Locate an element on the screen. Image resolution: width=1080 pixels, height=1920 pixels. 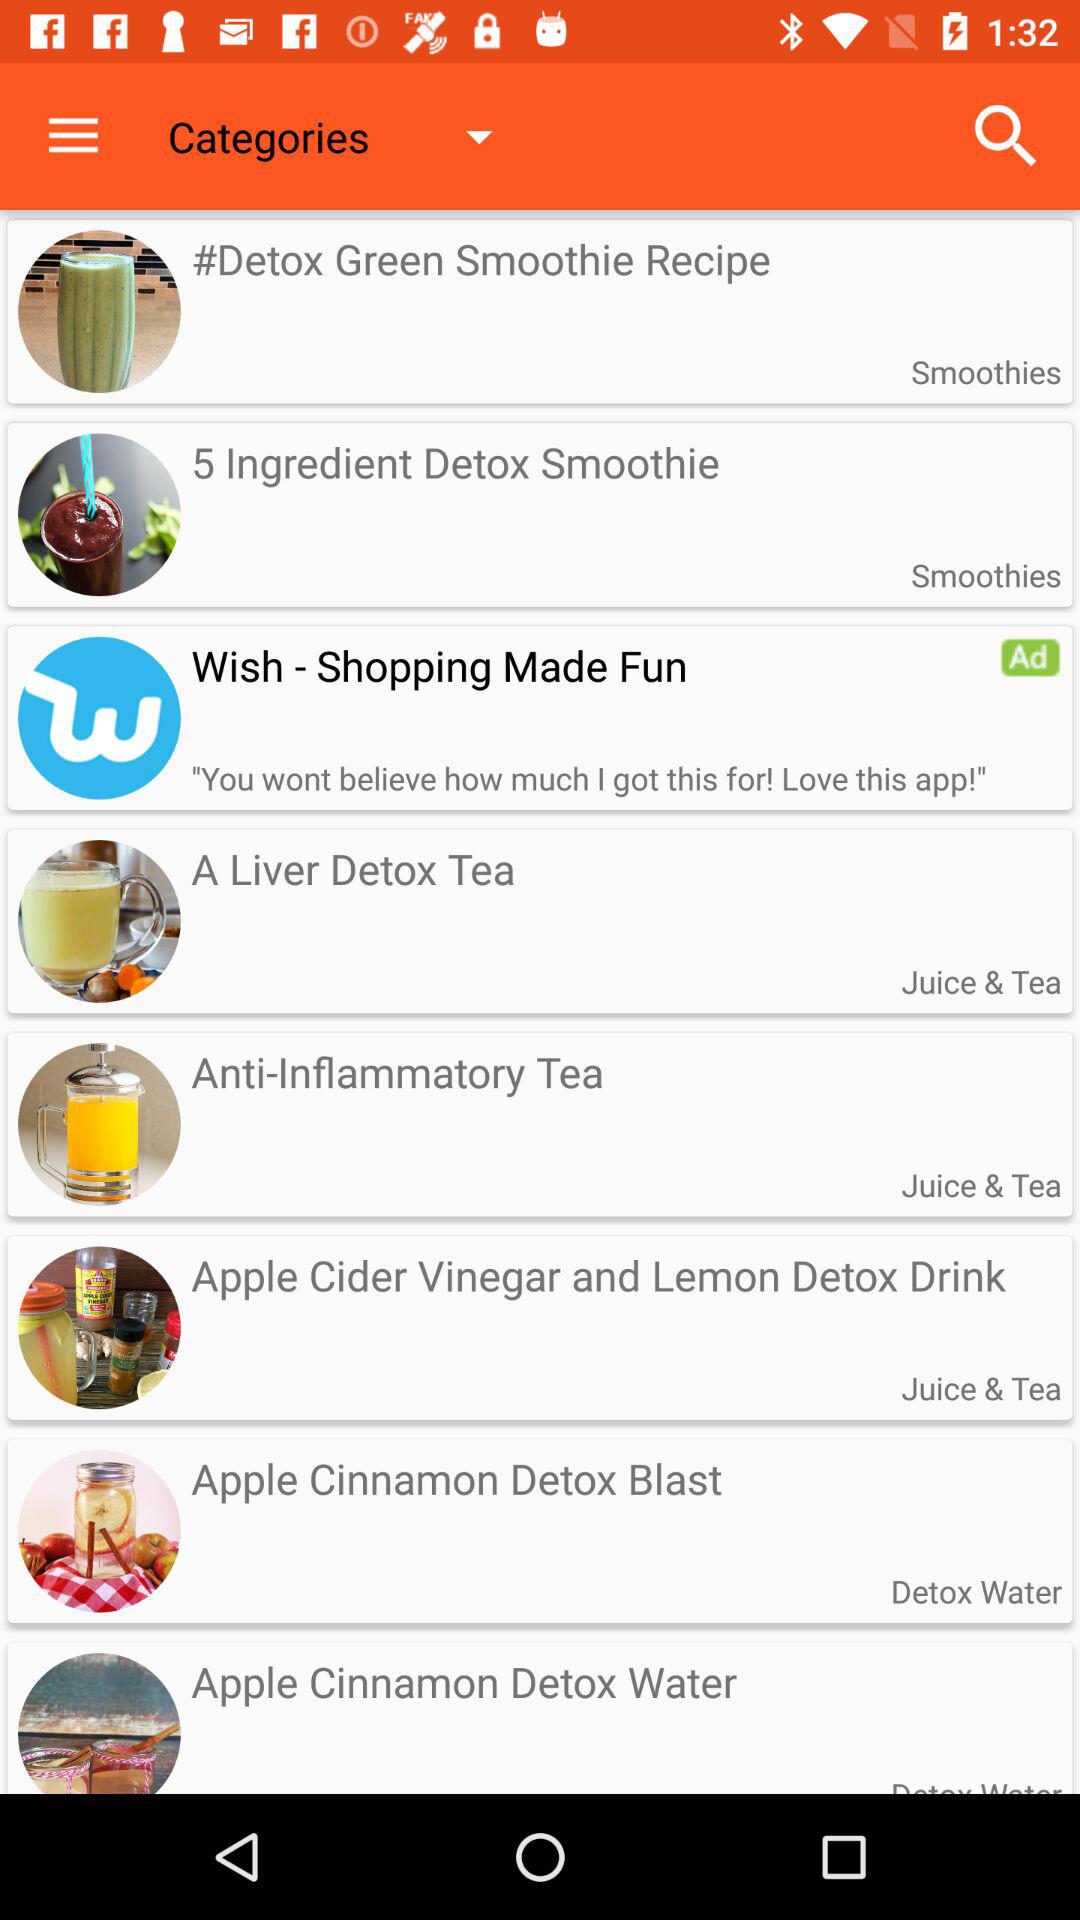
select the icon above you wont believe is located at coordinates (595, 664).